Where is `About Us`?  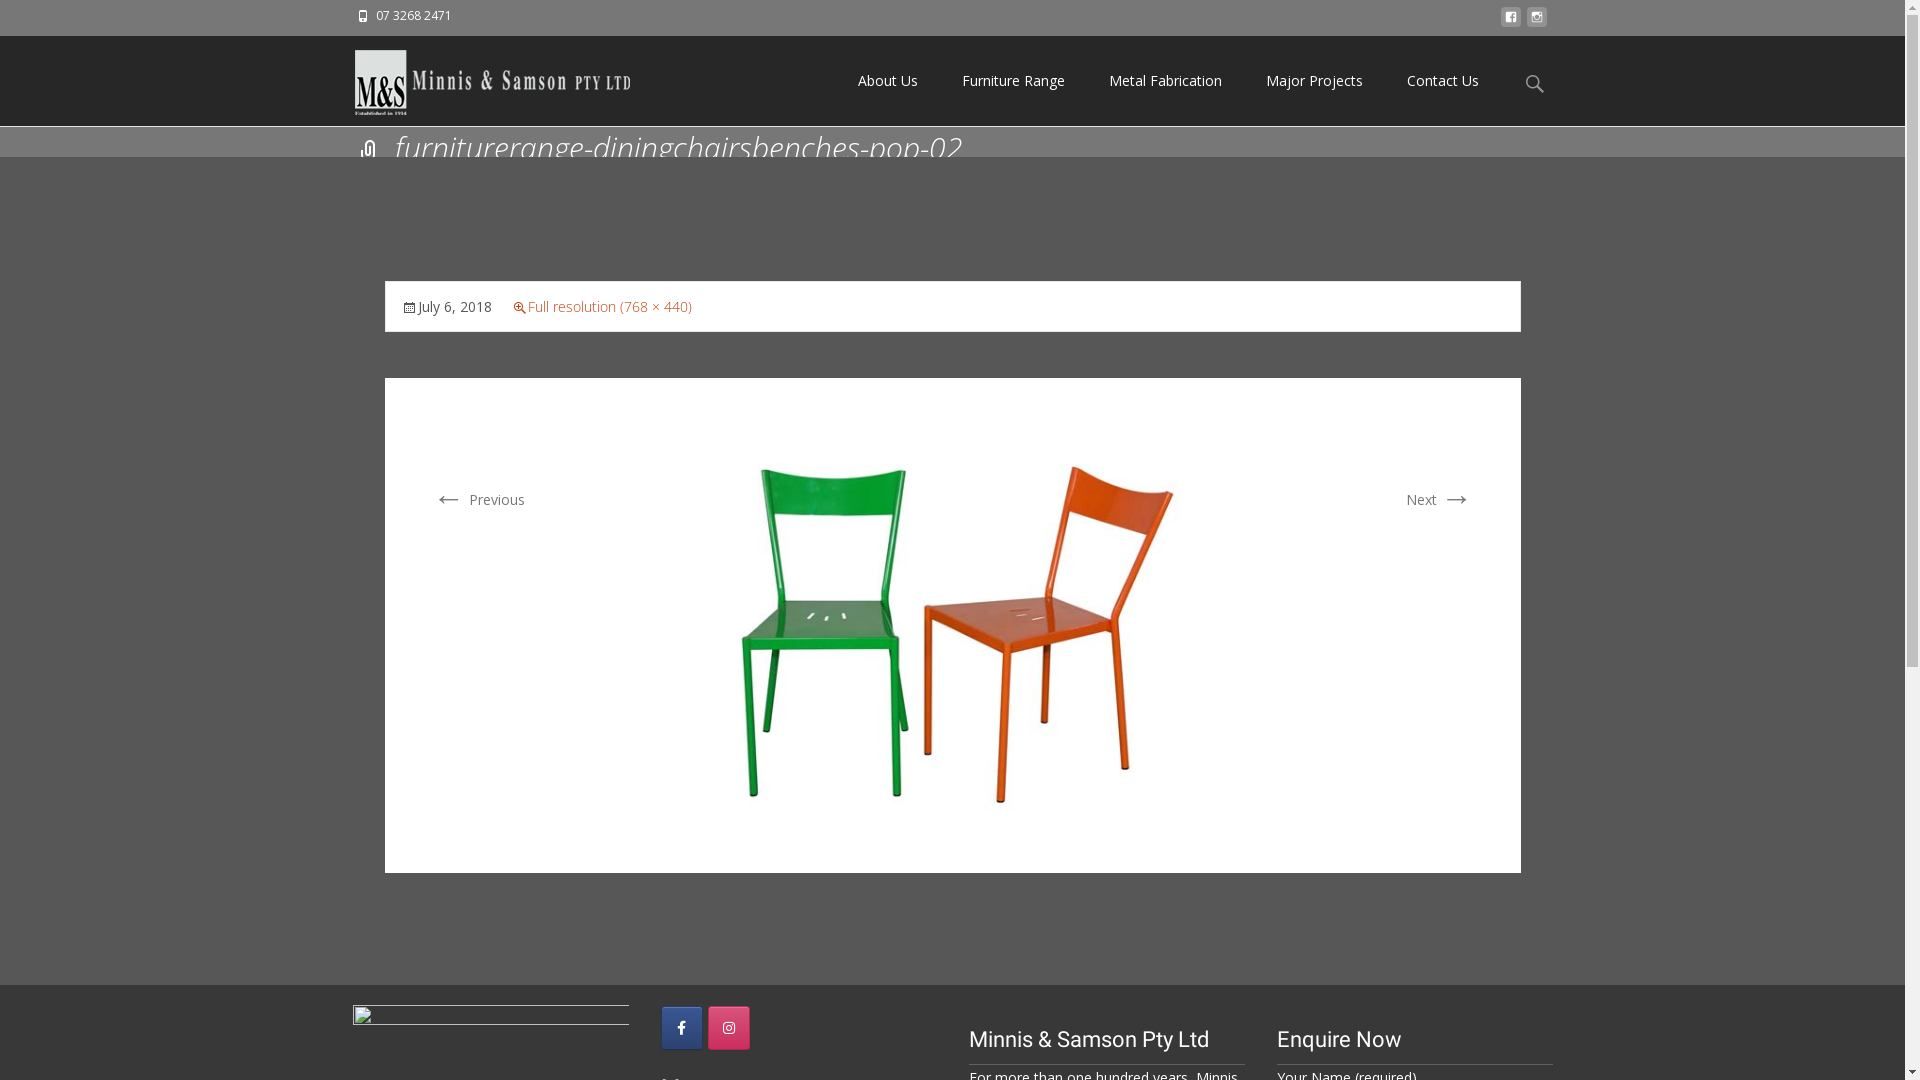 About Us is located at coordinates (888, 81).